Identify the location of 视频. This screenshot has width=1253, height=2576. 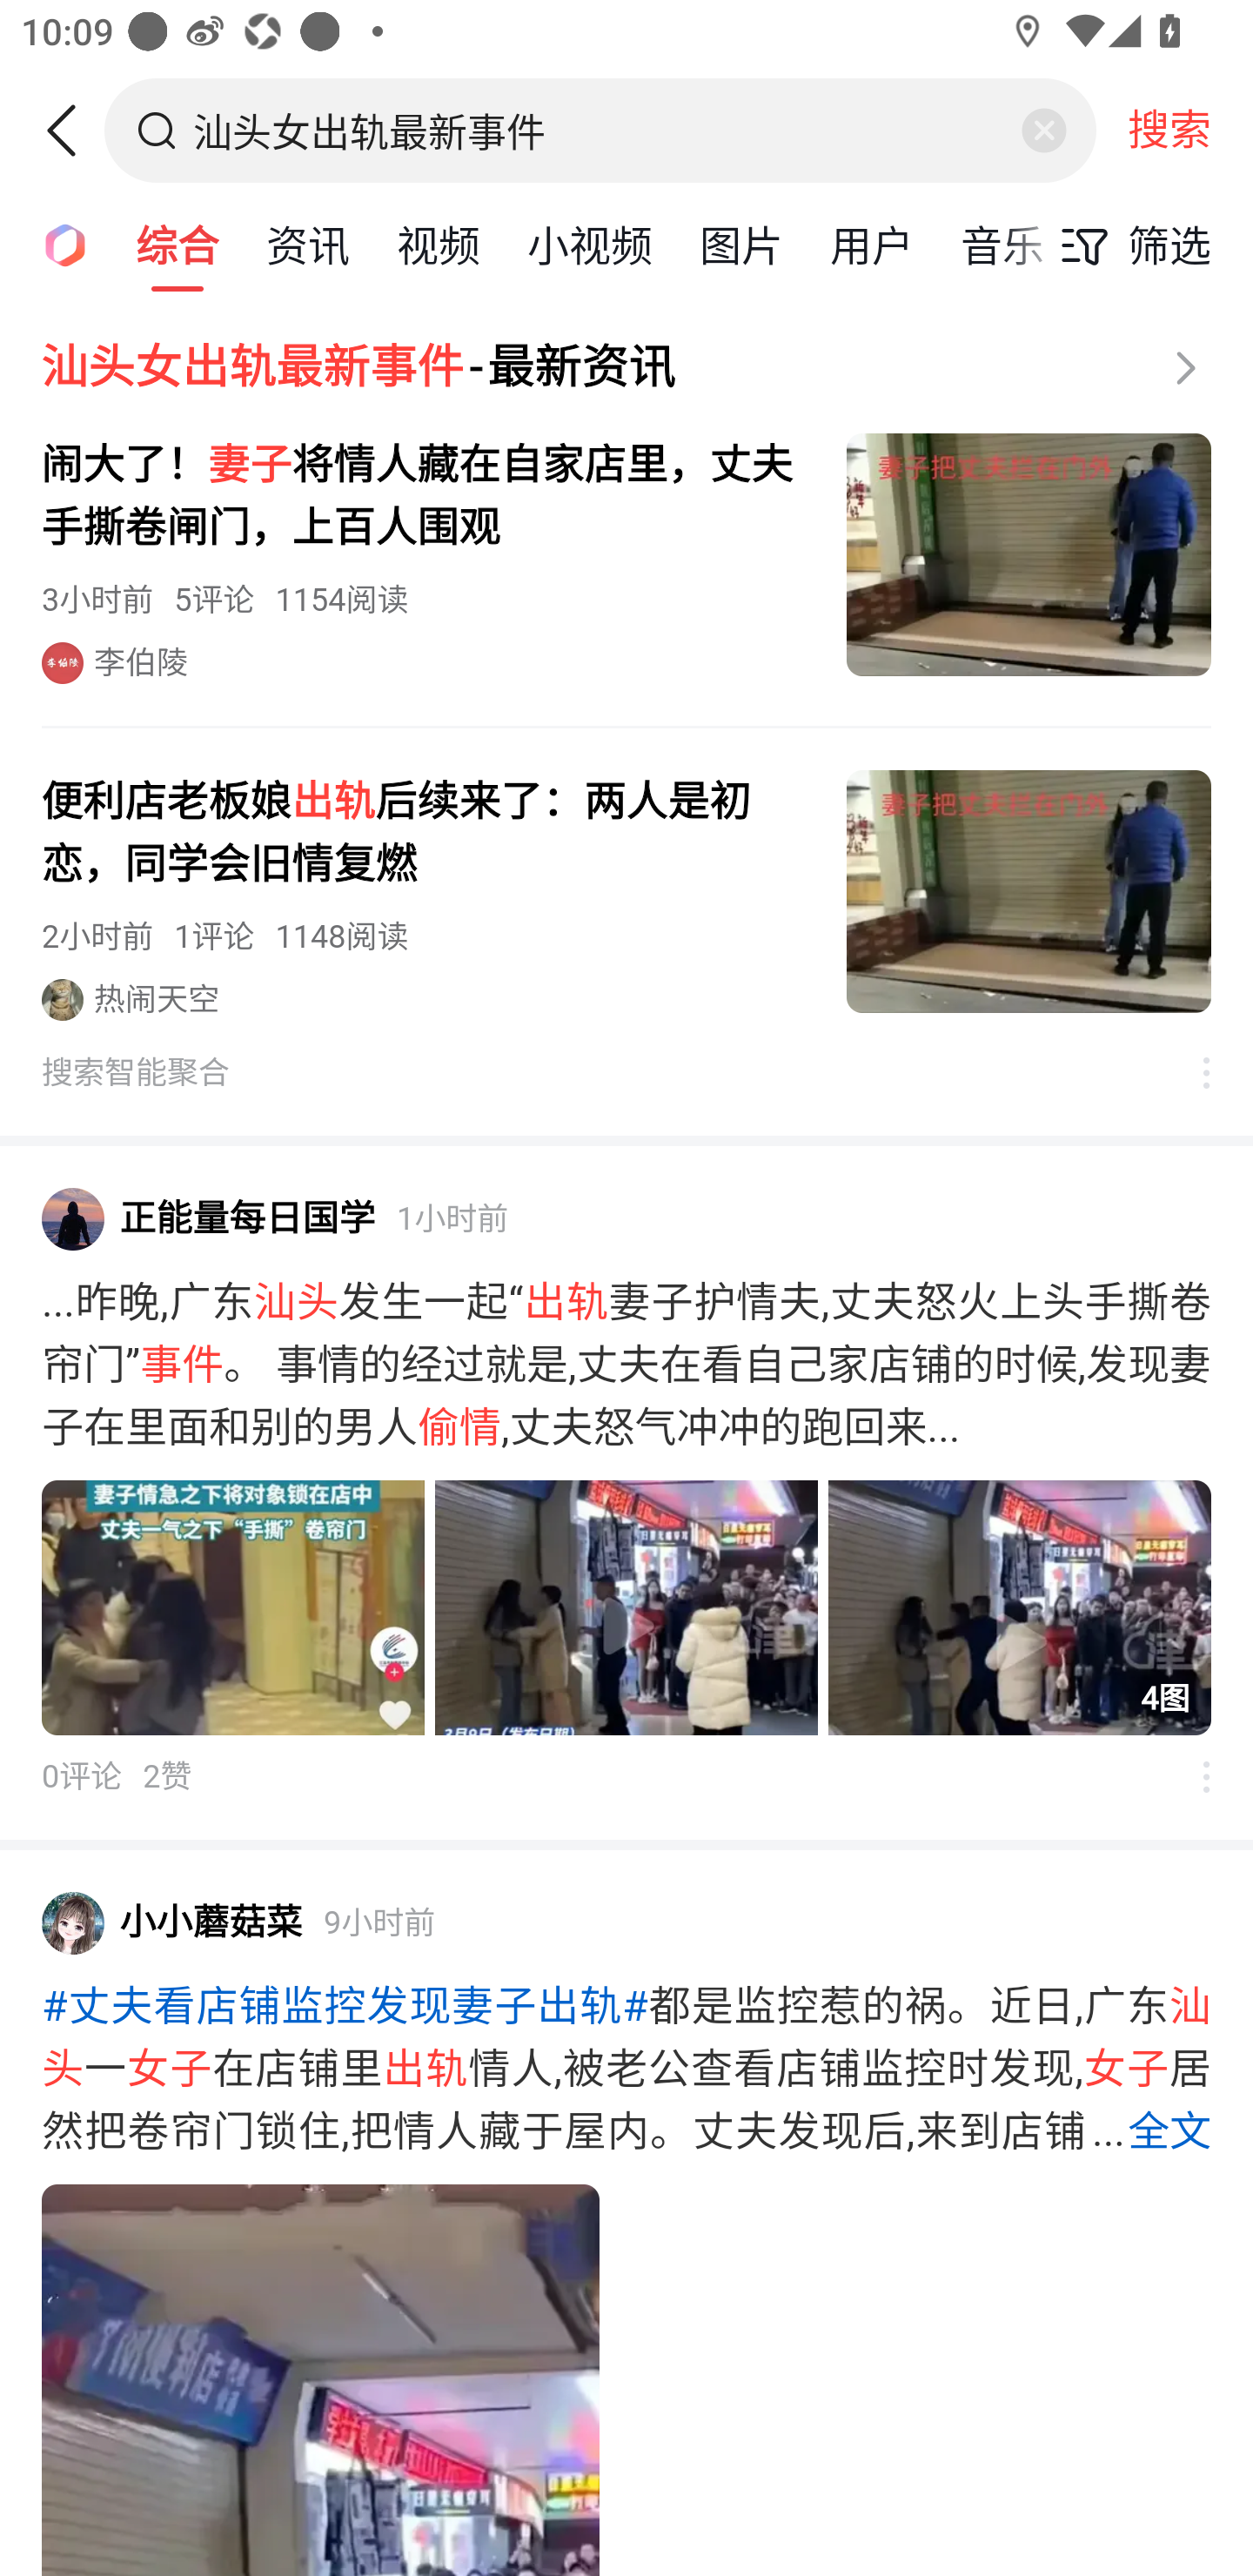
(439, 244).